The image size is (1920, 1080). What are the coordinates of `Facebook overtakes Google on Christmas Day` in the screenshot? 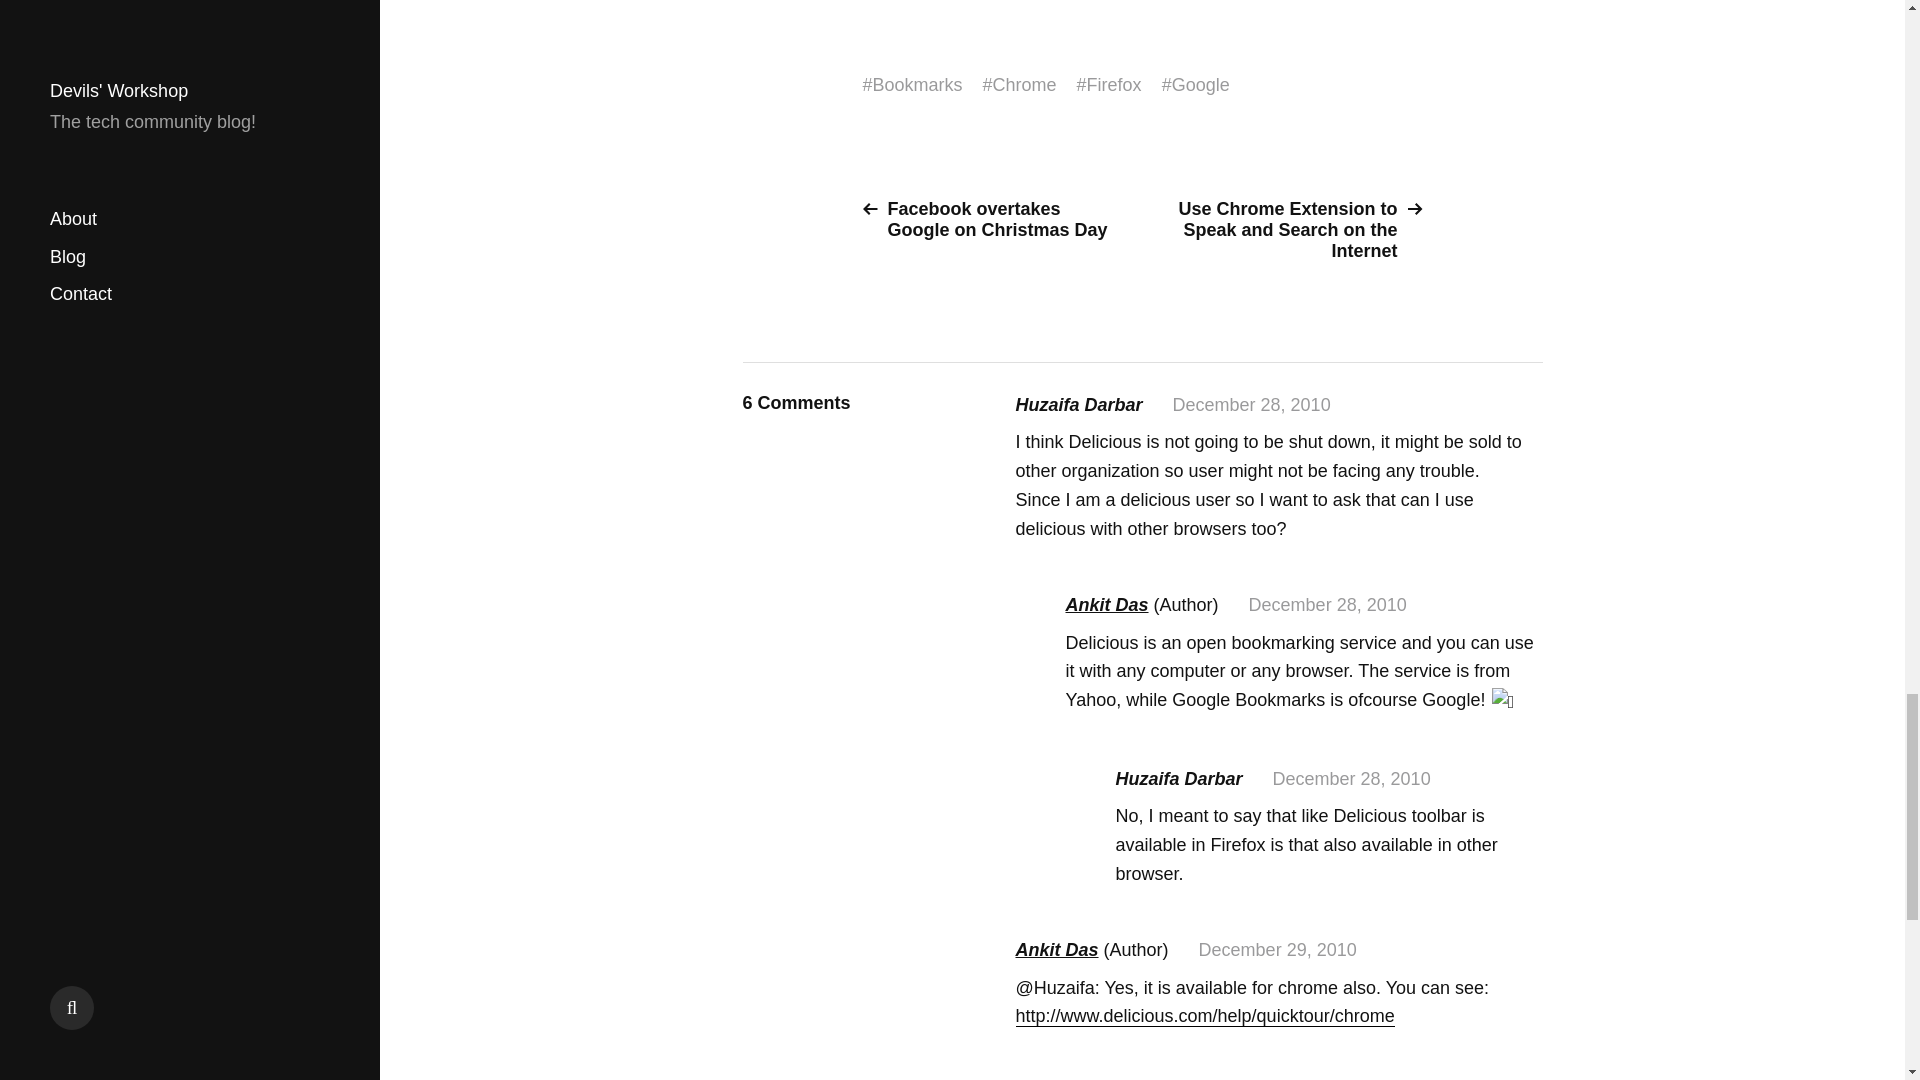 It's located at (994, 219).